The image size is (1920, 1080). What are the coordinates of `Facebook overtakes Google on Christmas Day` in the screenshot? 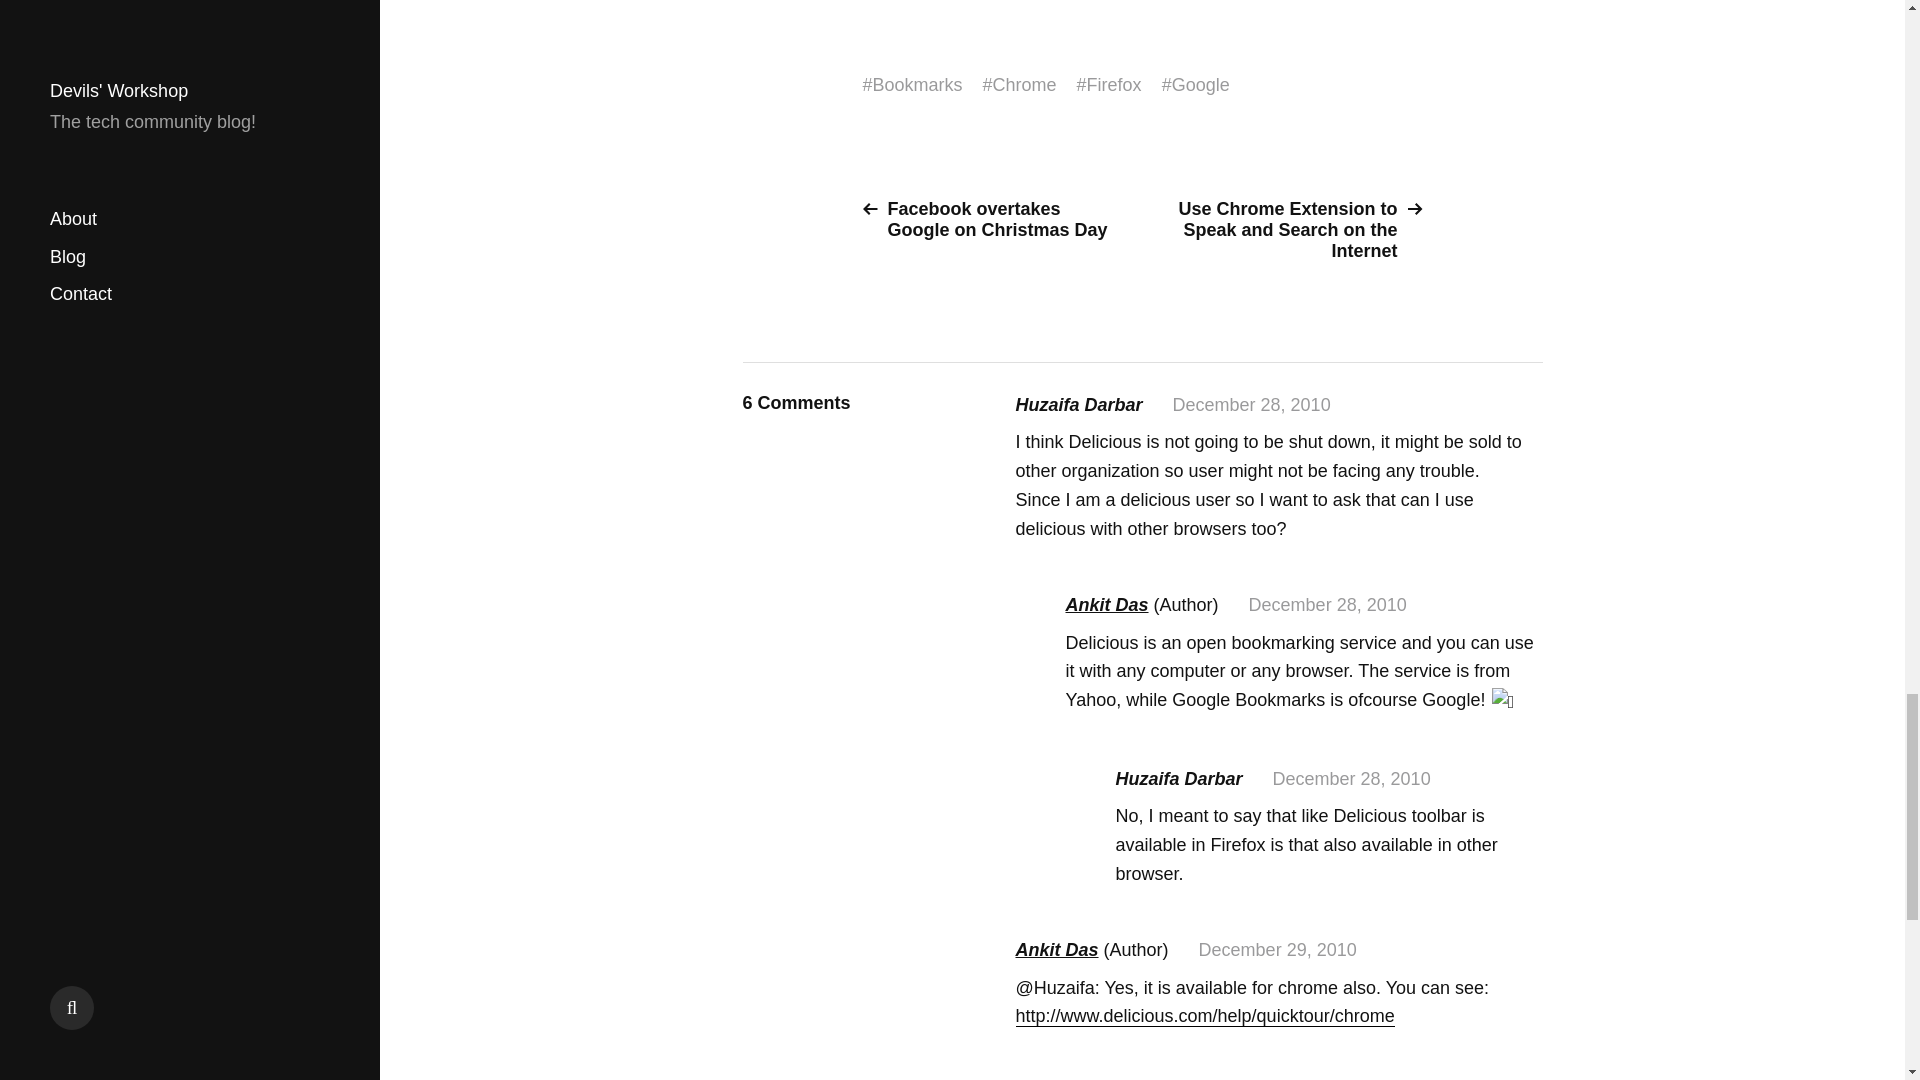 It's located at (994, 219).